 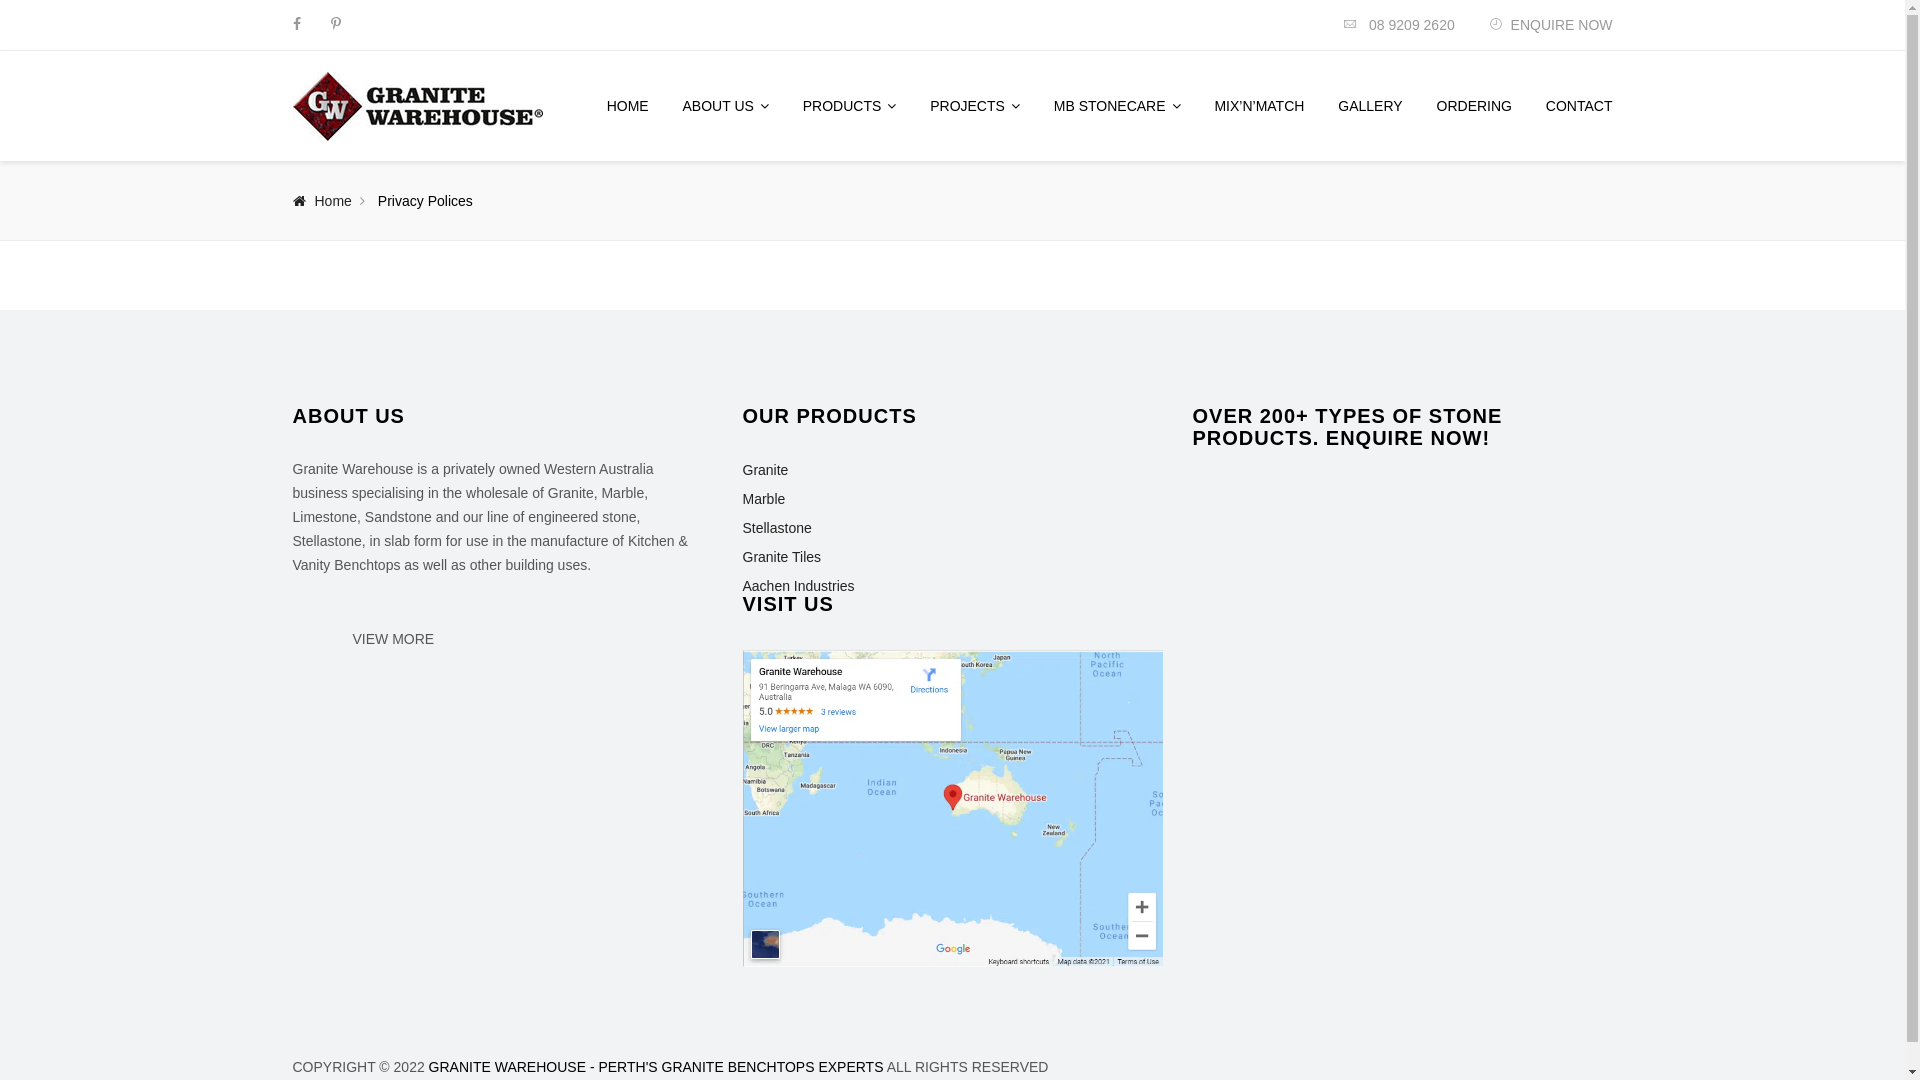 What do you see at coordinates (1399, 25) in the screenshot?
I see `08 9209 2620` at bounding box center [1399, 25].